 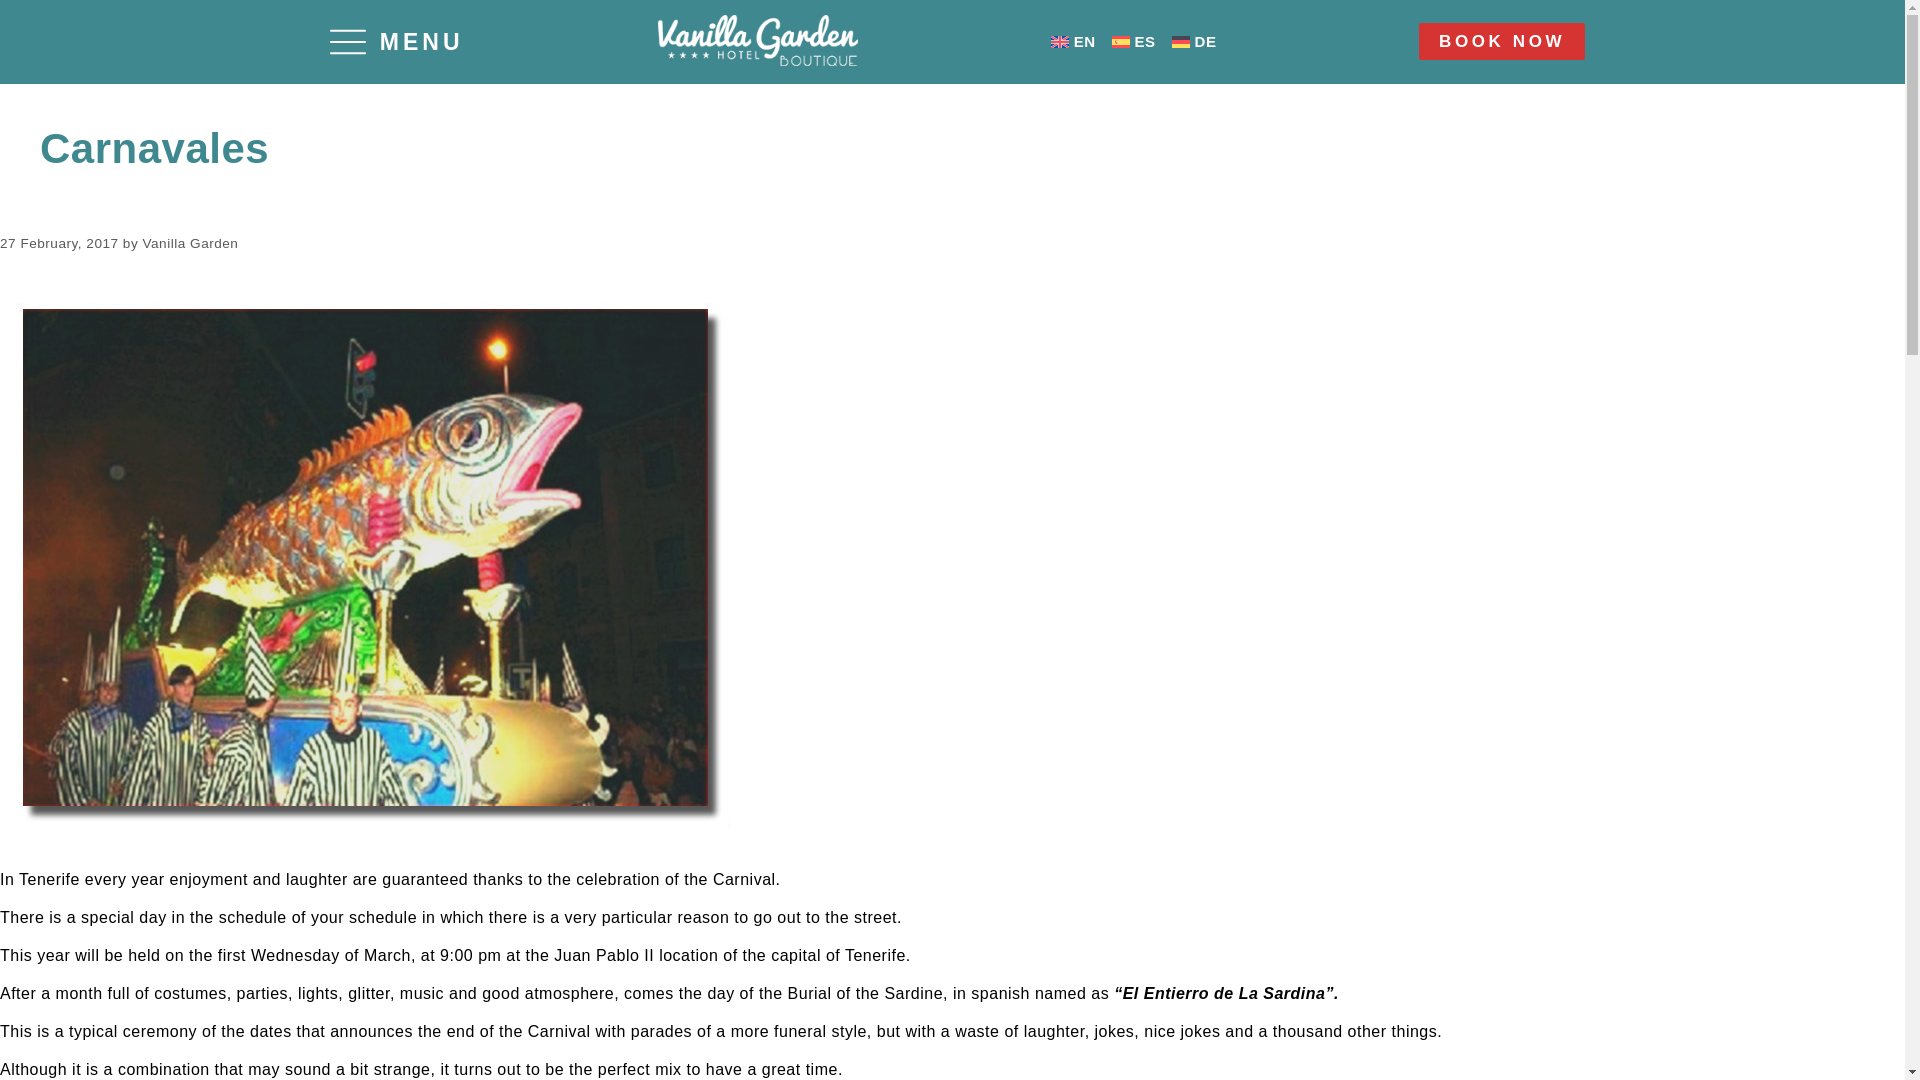 What do you see at coordinates (1073, 41) in the screenshot?
I see `EN` at bounding box center [1073, 41].